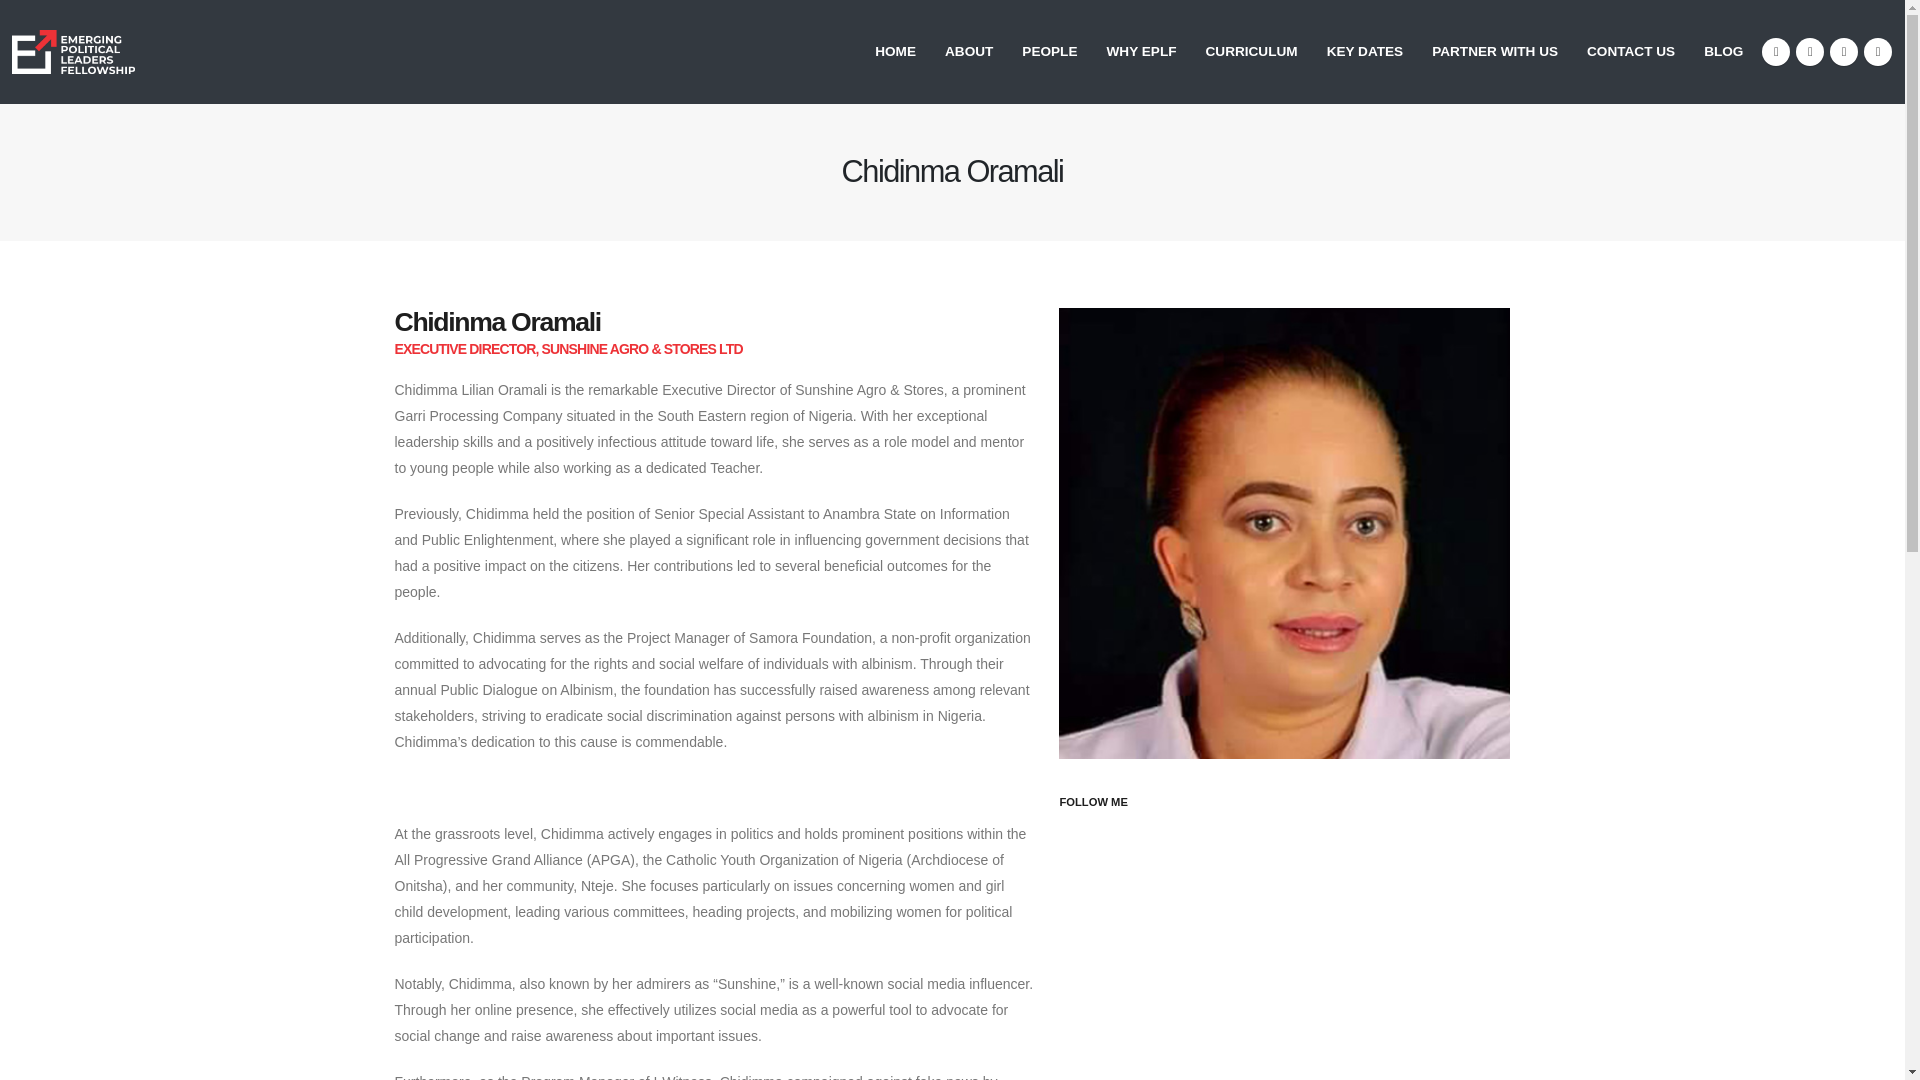 This screenshot has height=1080, width=1920. I want to click on CONTACT US, so click(1630, 52).